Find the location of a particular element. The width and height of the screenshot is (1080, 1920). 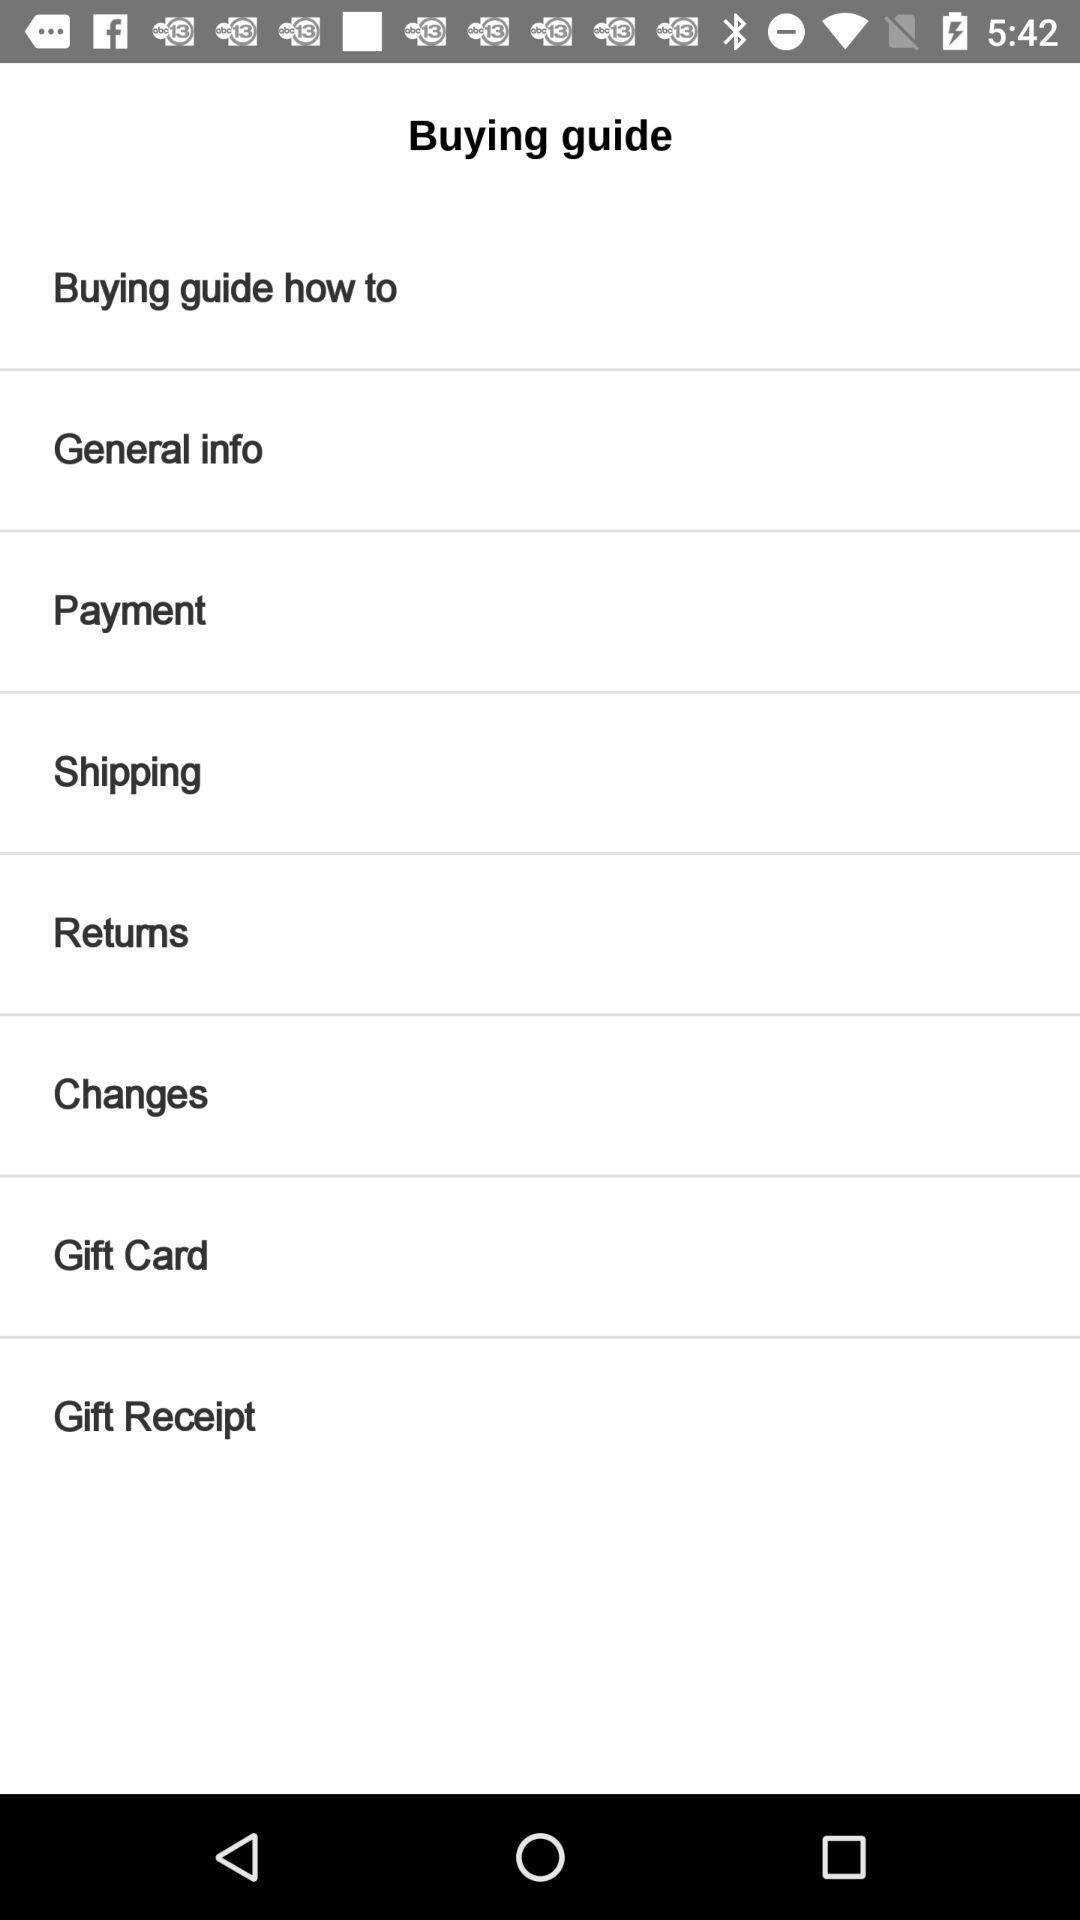

select the returns is located at coordinates (540, 934).